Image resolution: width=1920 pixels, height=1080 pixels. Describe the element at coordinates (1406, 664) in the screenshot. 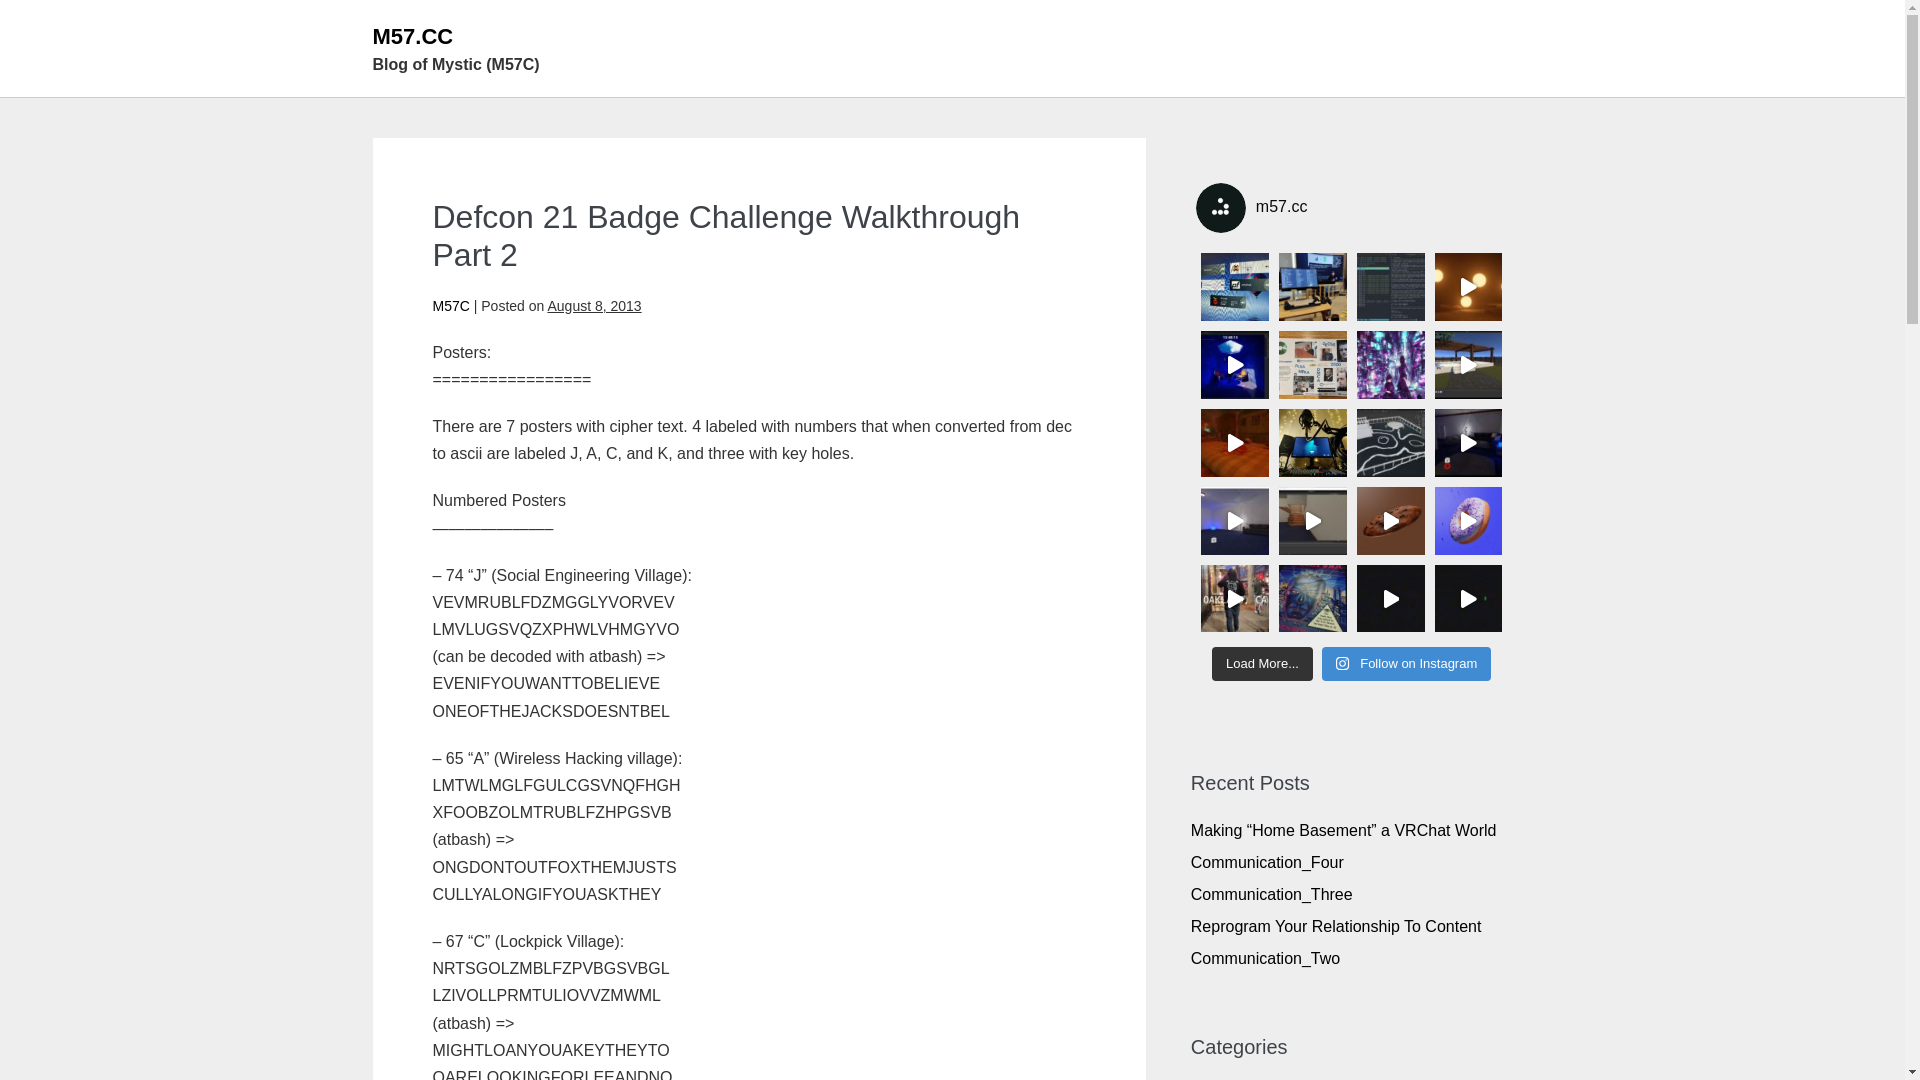

I see `Follow on Instagram` at that location.